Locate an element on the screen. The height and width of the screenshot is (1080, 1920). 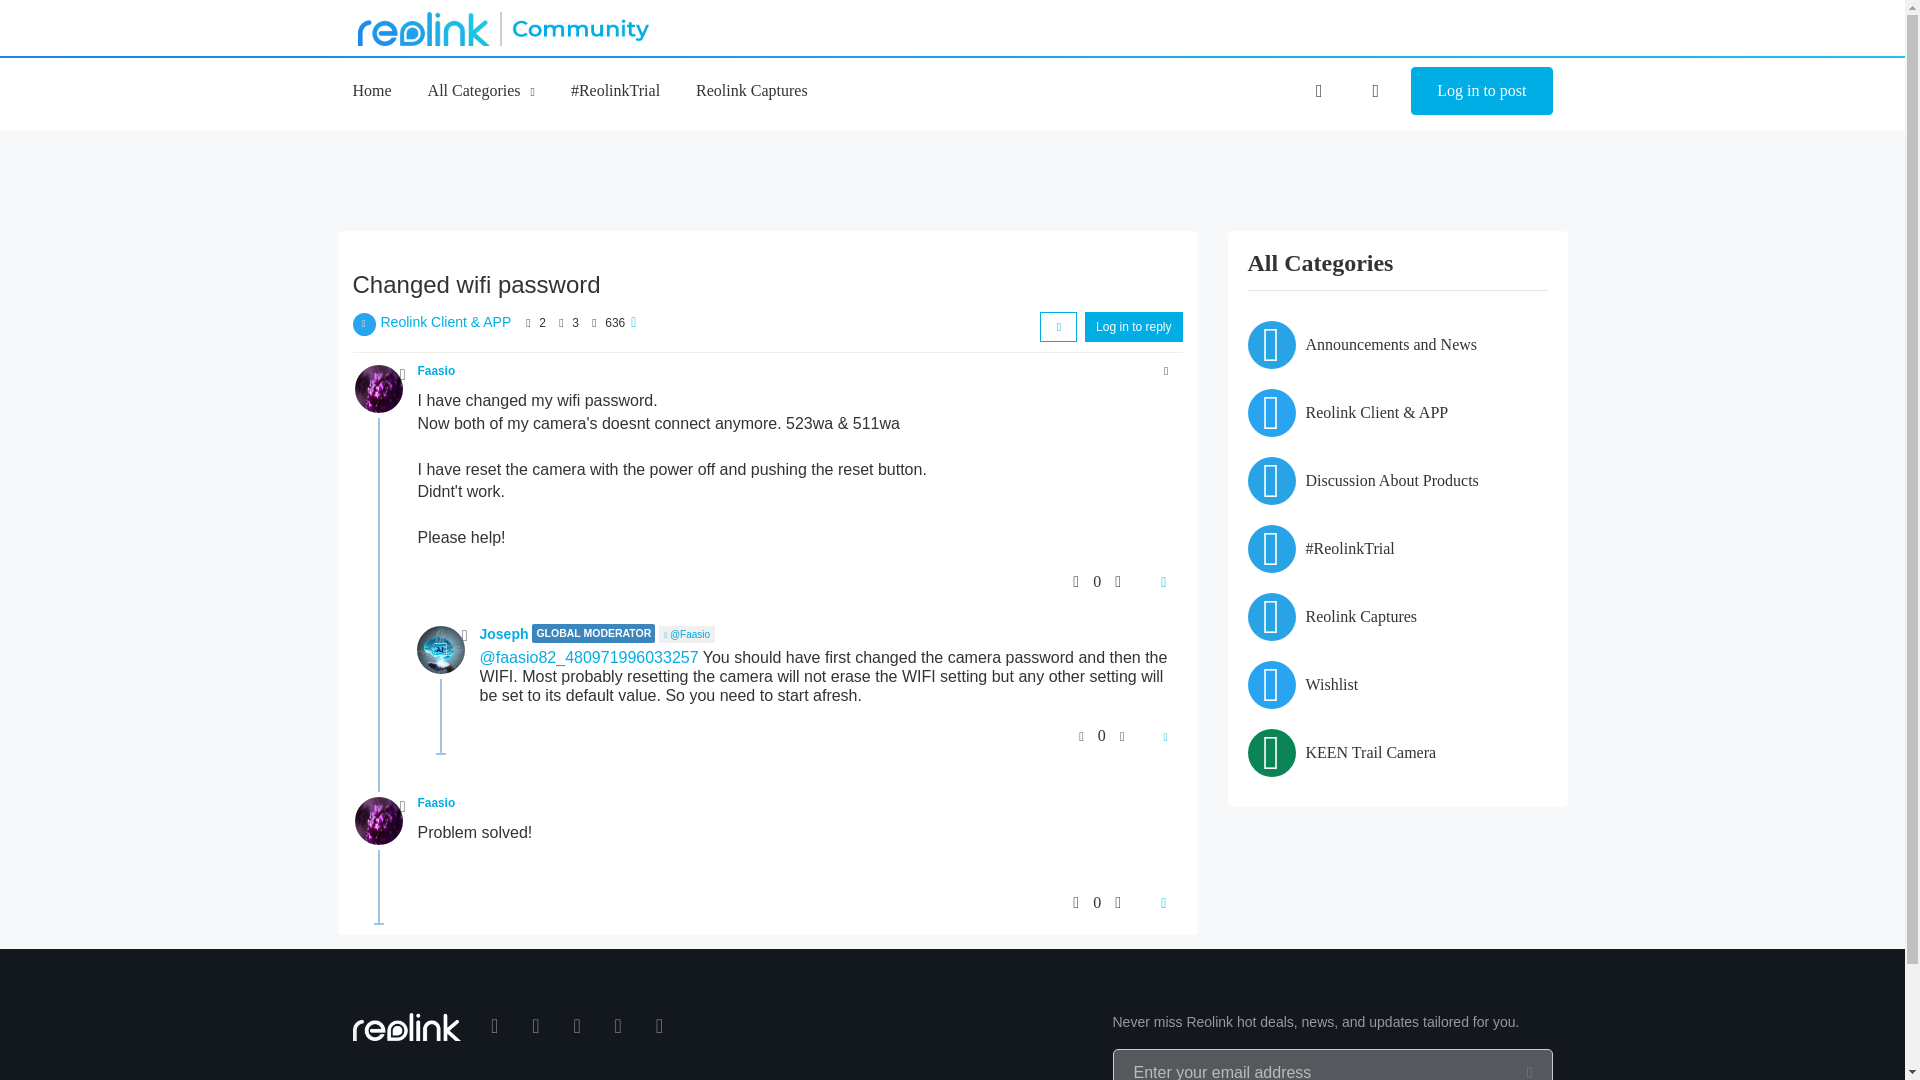
Home is located at coordinates (371, 90).